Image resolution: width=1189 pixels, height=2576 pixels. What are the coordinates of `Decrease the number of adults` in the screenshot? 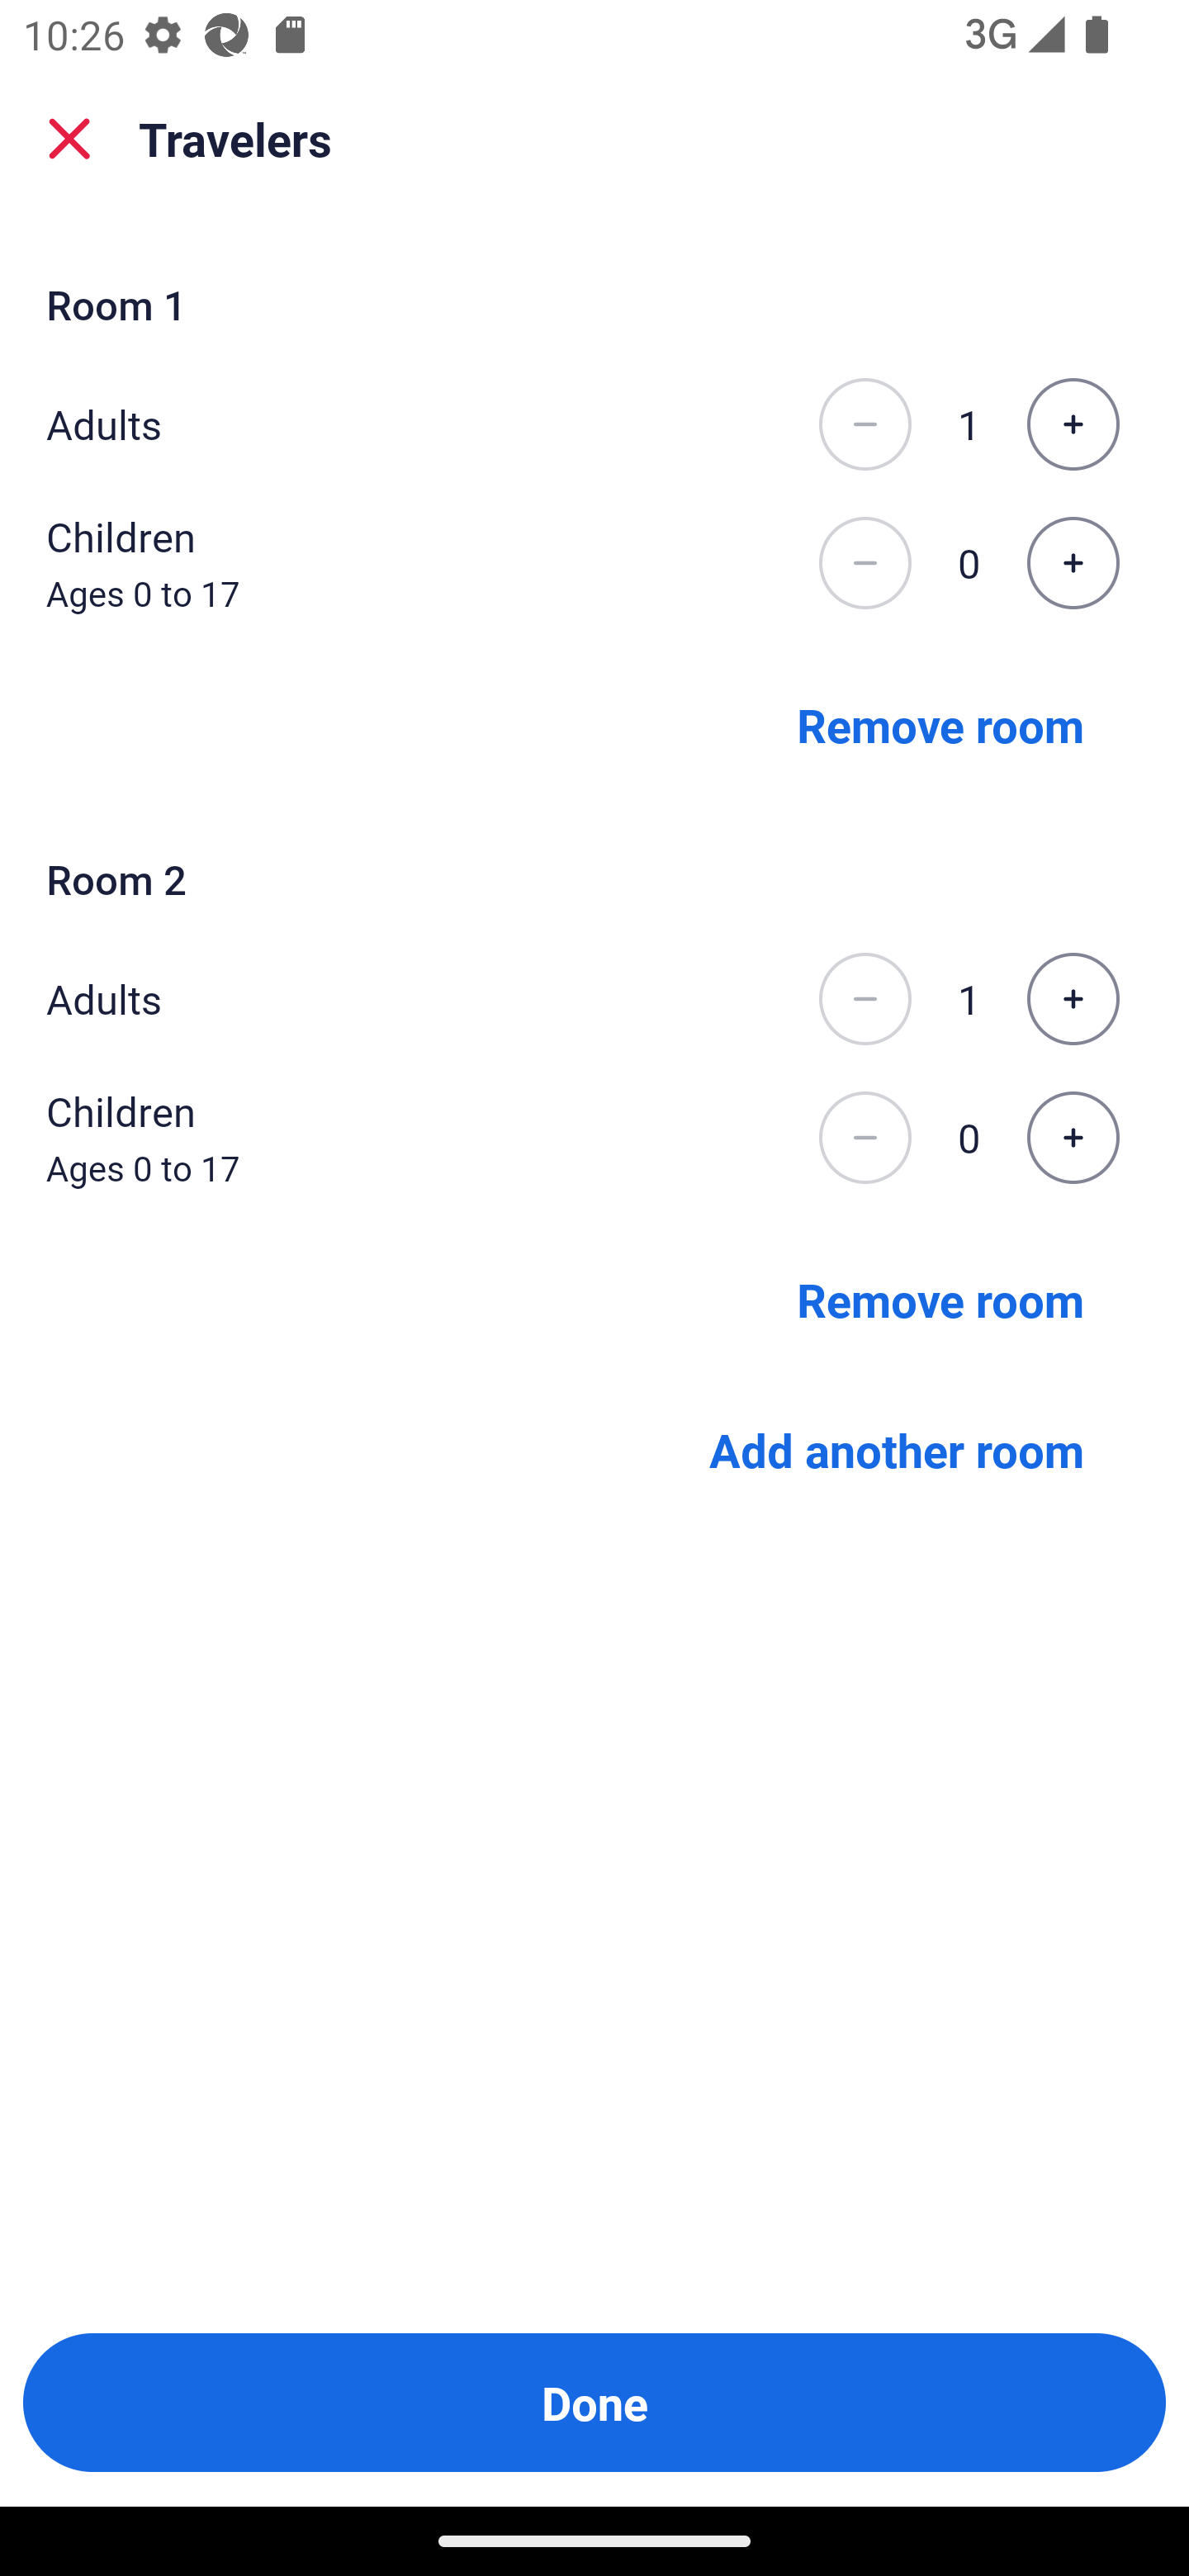 It's located at (865, 424).